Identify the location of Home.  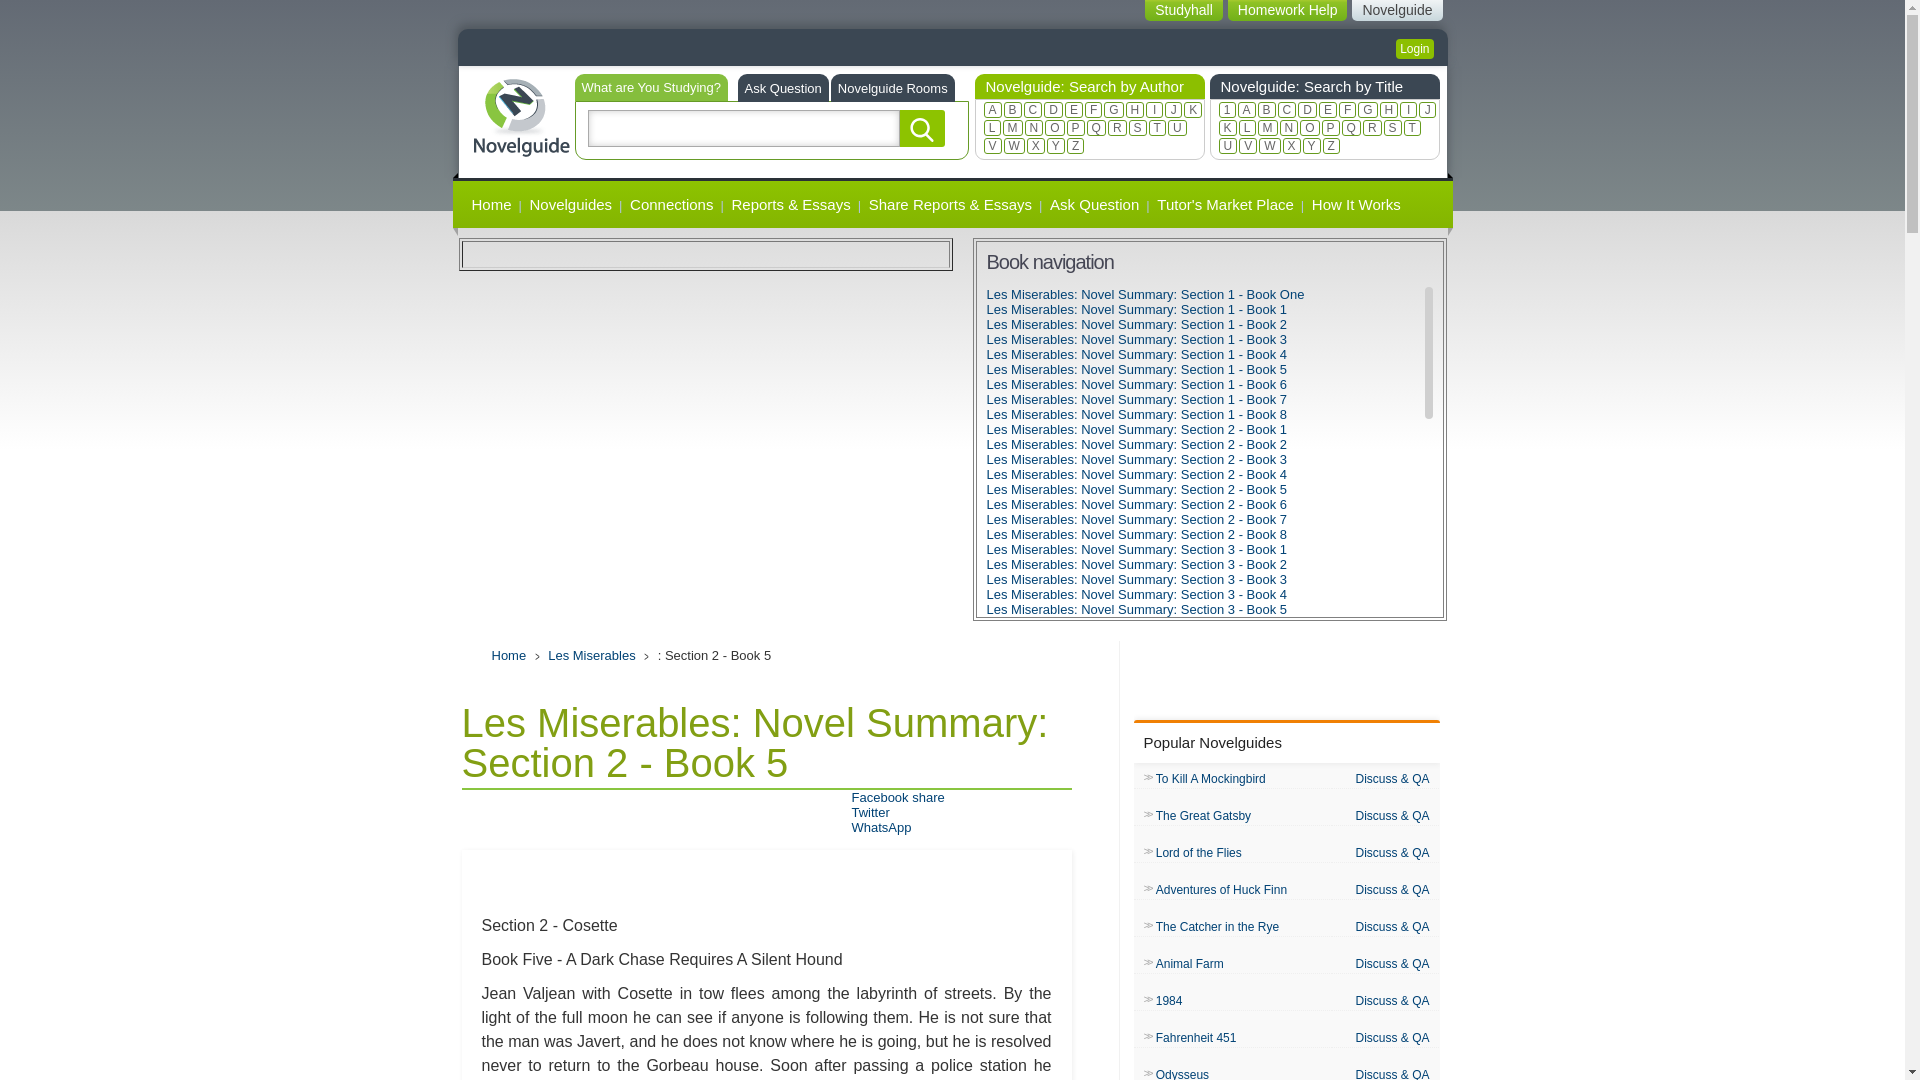
(520, 115).